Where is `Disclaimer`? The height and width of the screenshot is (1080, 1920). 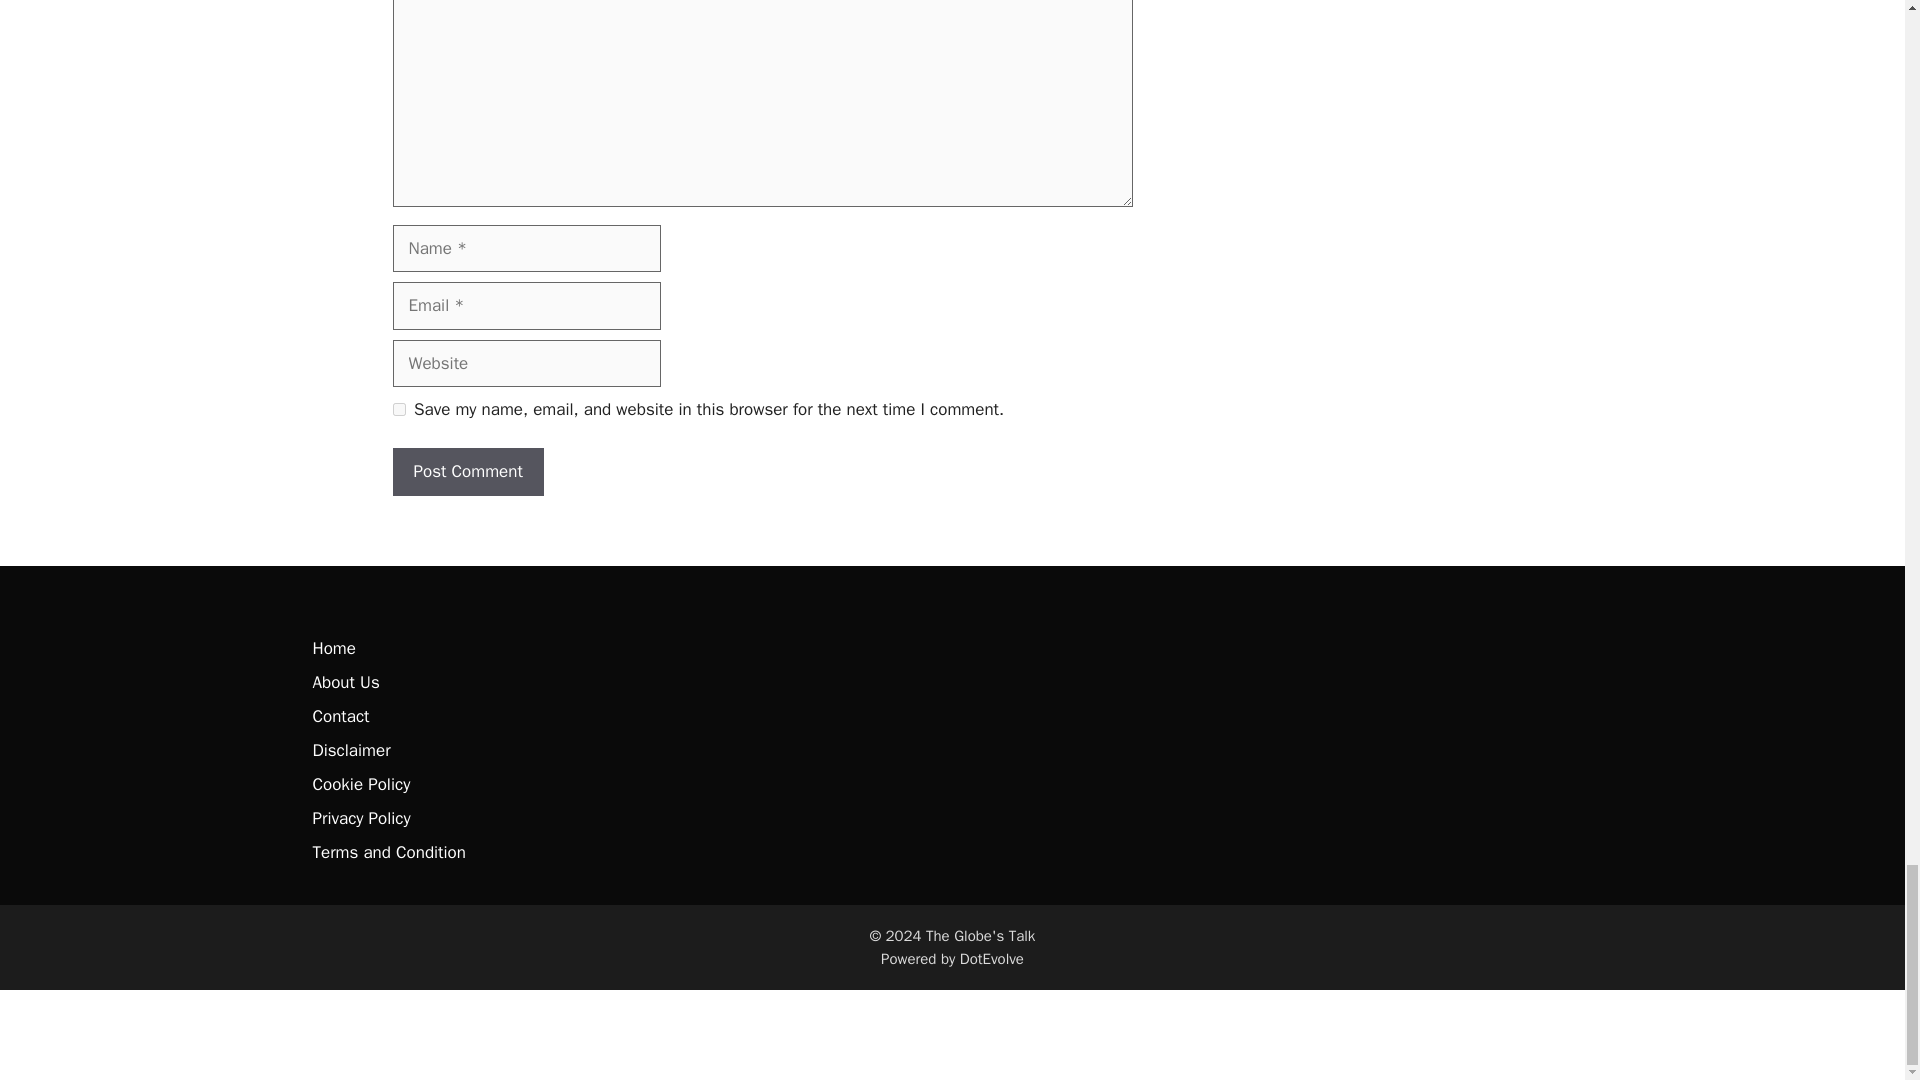 Disclaimer is located at coordinates (350, 750).